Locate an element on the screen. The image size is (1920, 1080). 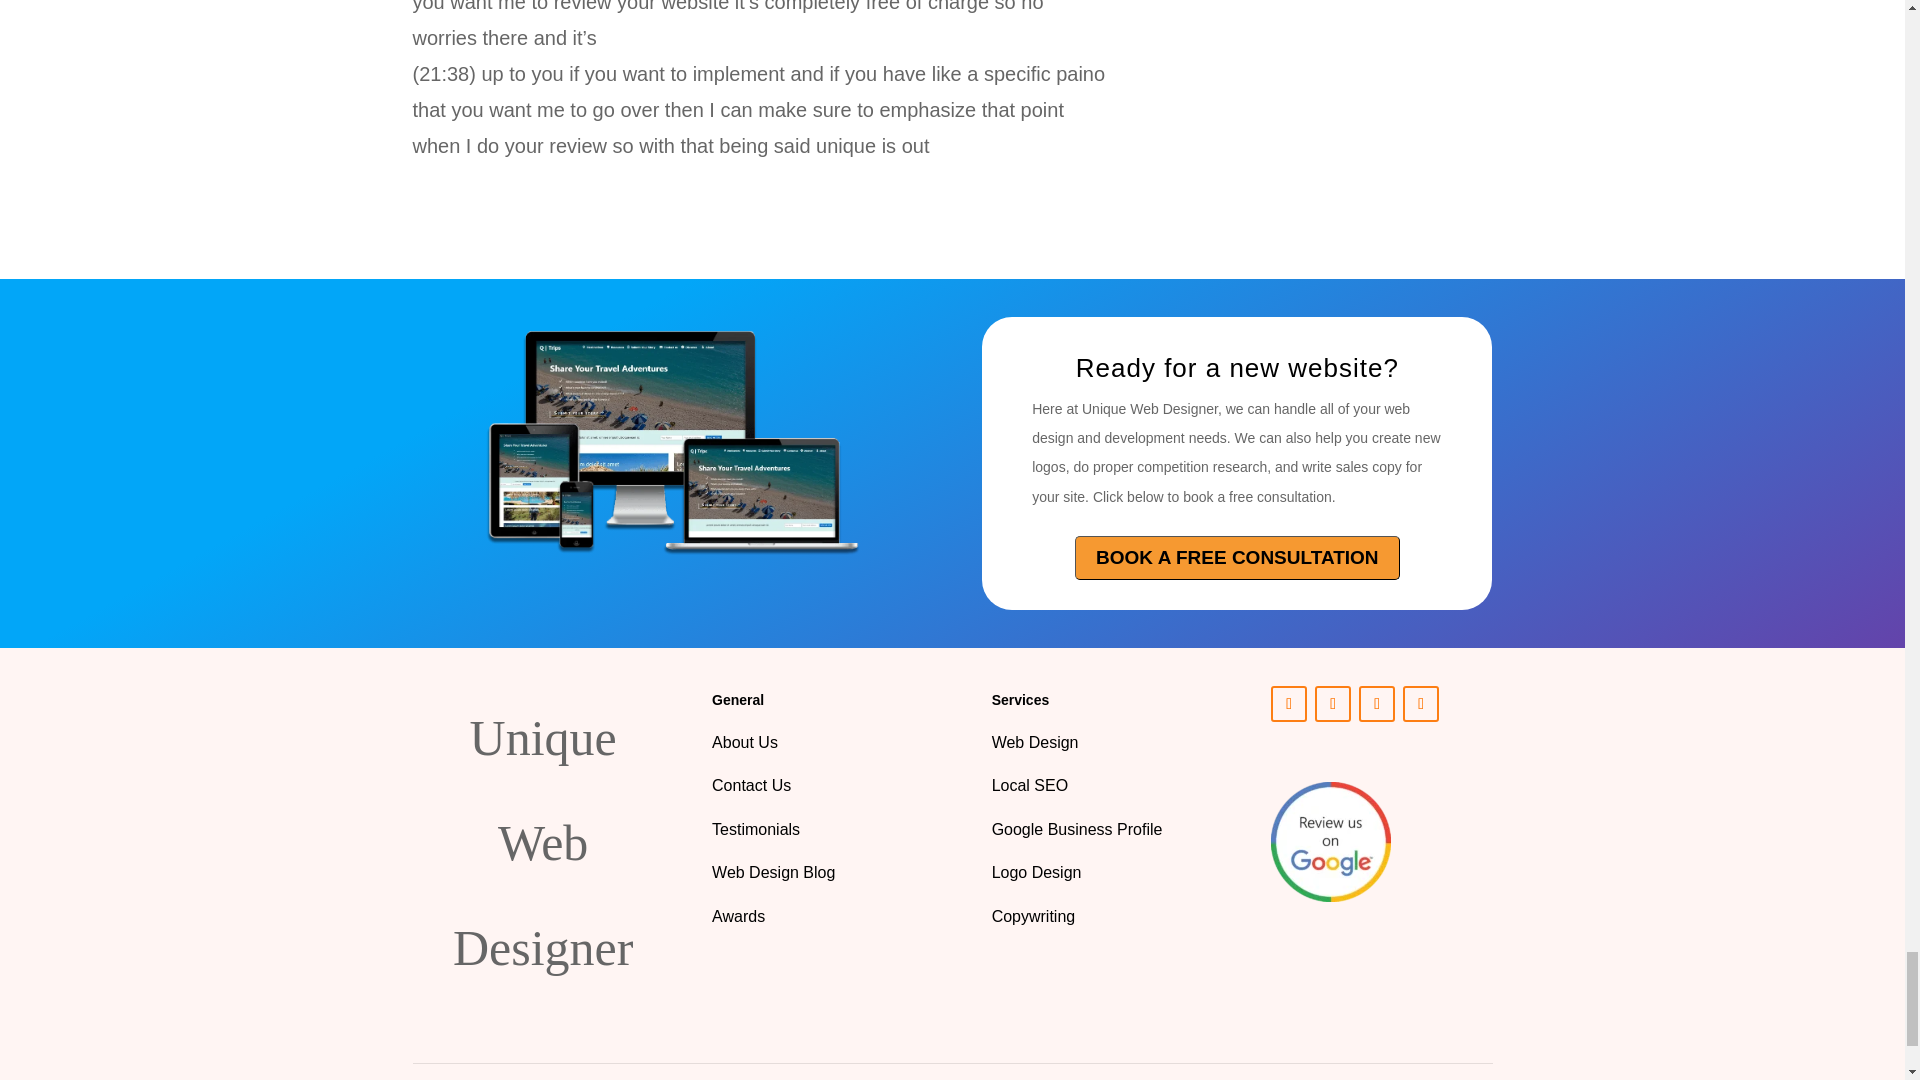
Google-Review-Icon12312 is located at coordinates (1330, 841).